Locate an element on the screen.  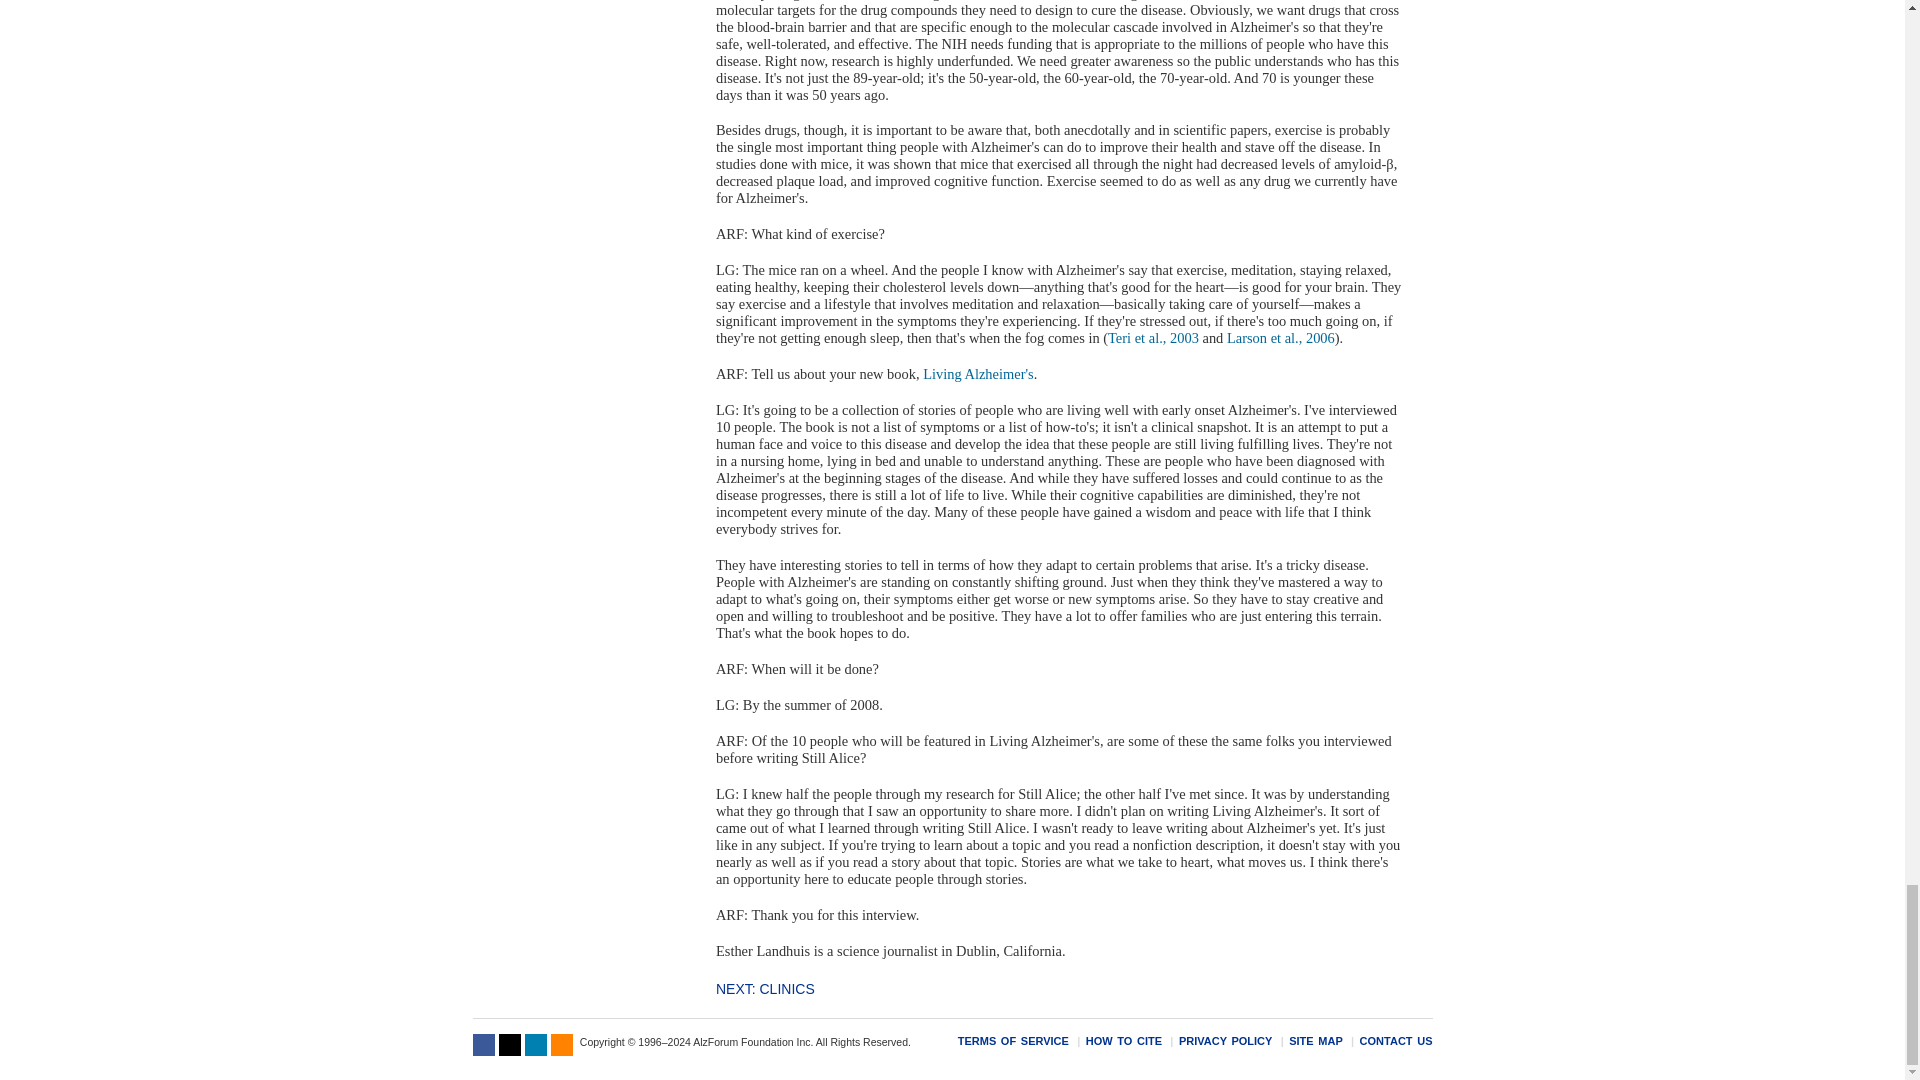
Go to next page is located at coordinates (765, 988).